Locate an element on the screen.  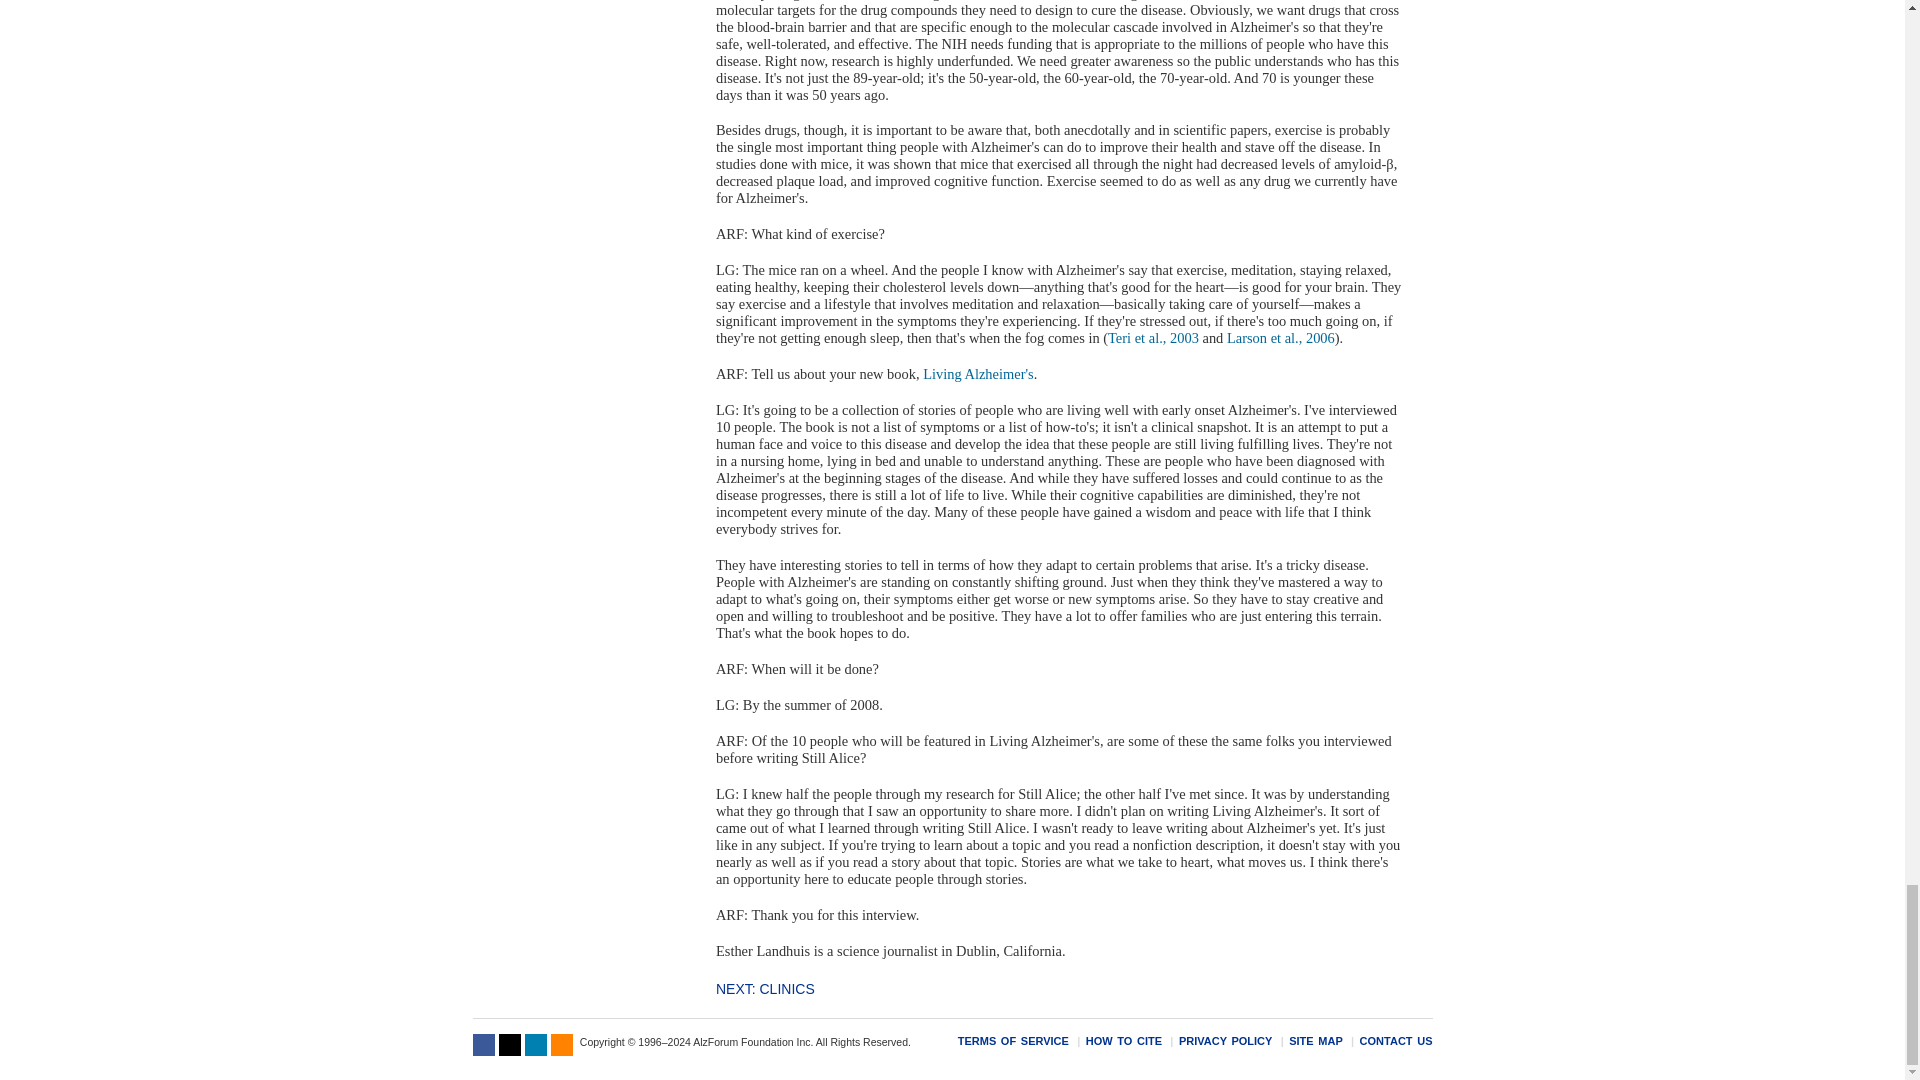
Go to next page is located at coordinates (765, 988).